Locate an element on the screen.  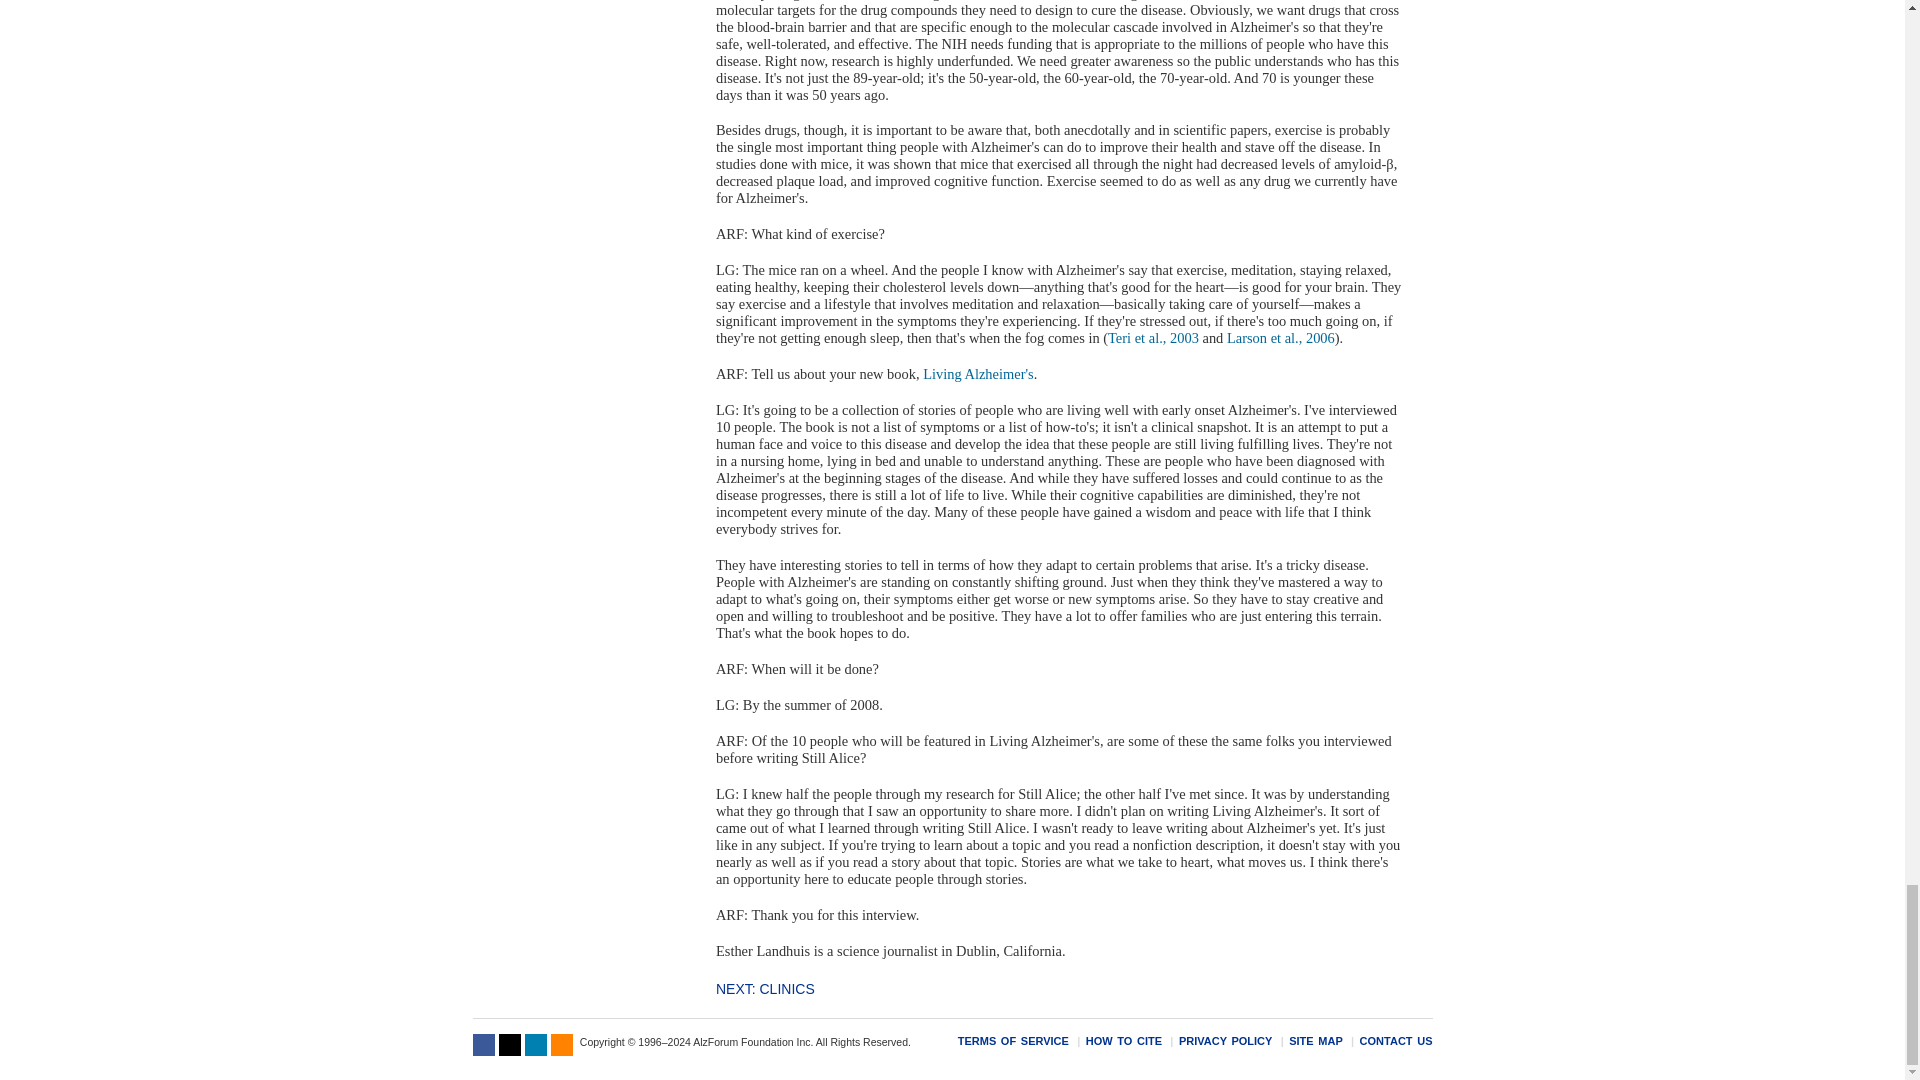
Go to next page is located at coordinates (765, 988).